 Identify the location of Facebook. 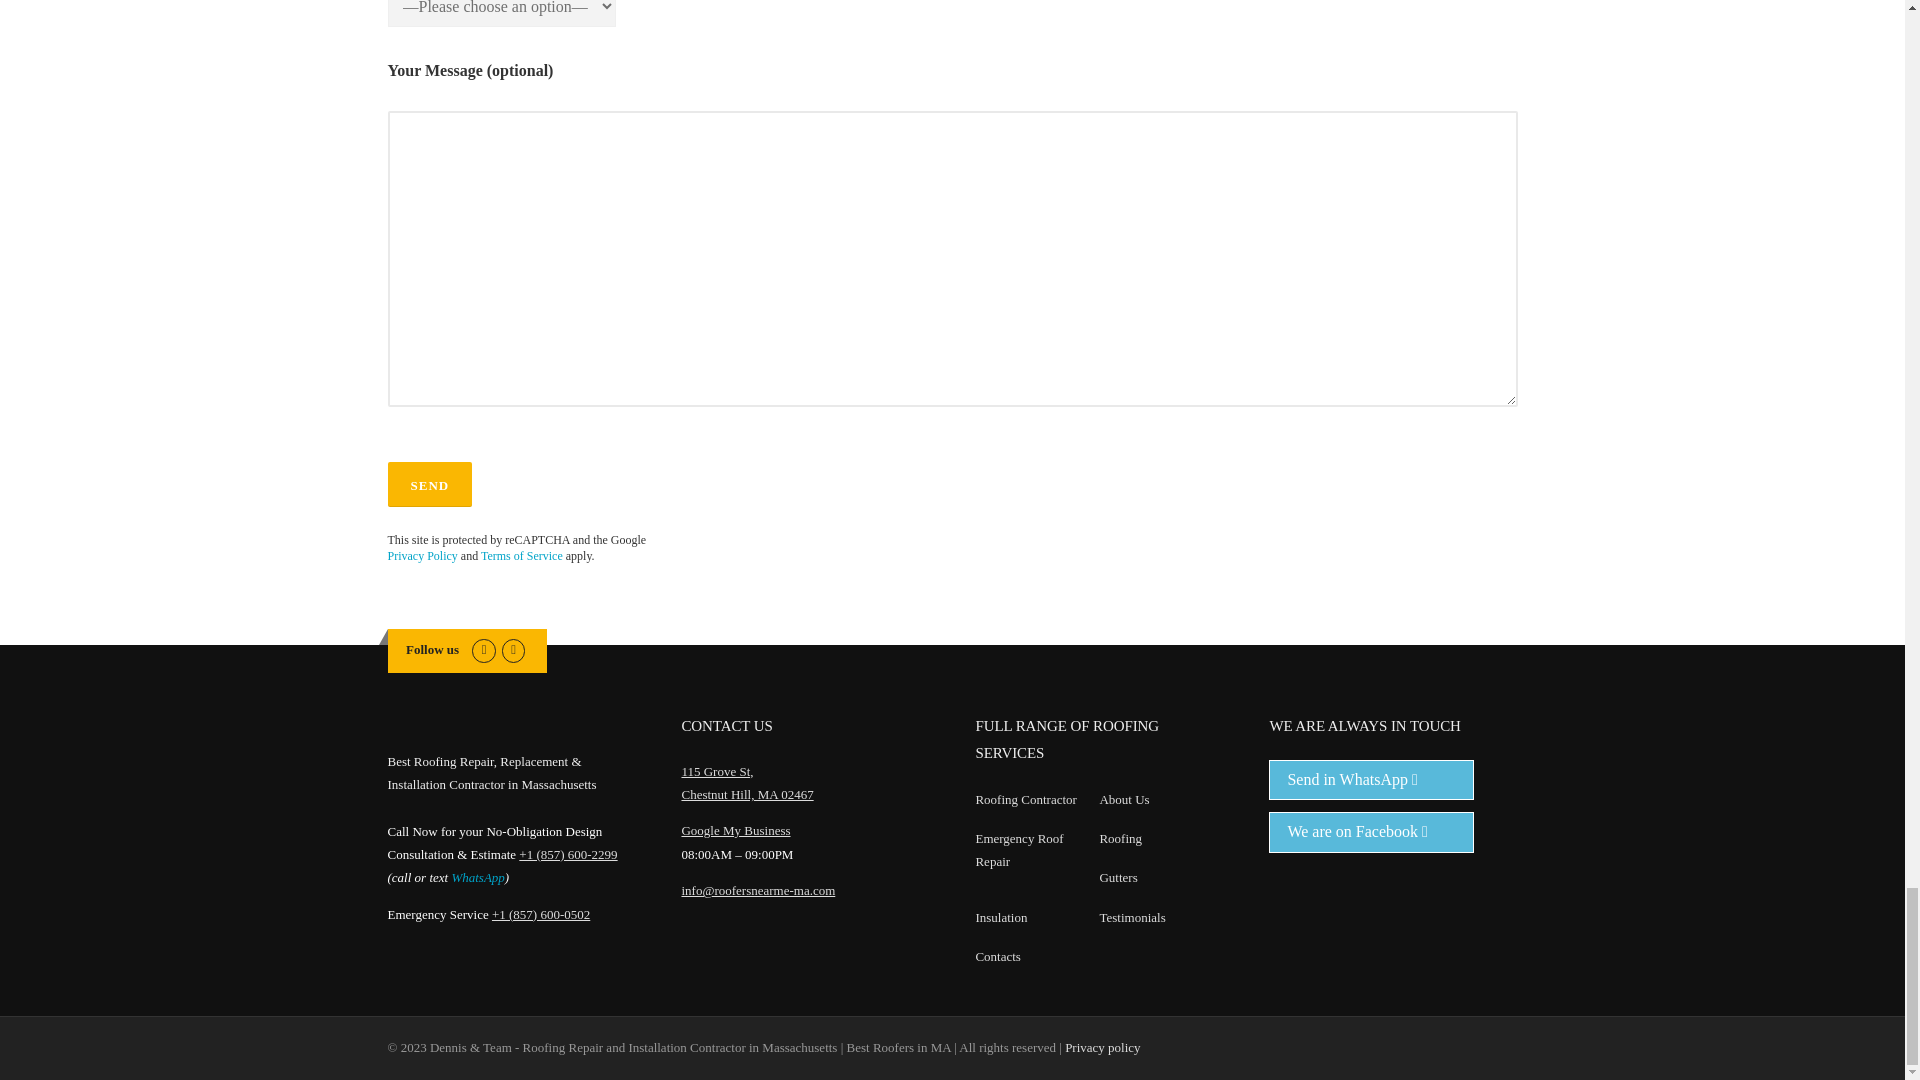
(484, 648).